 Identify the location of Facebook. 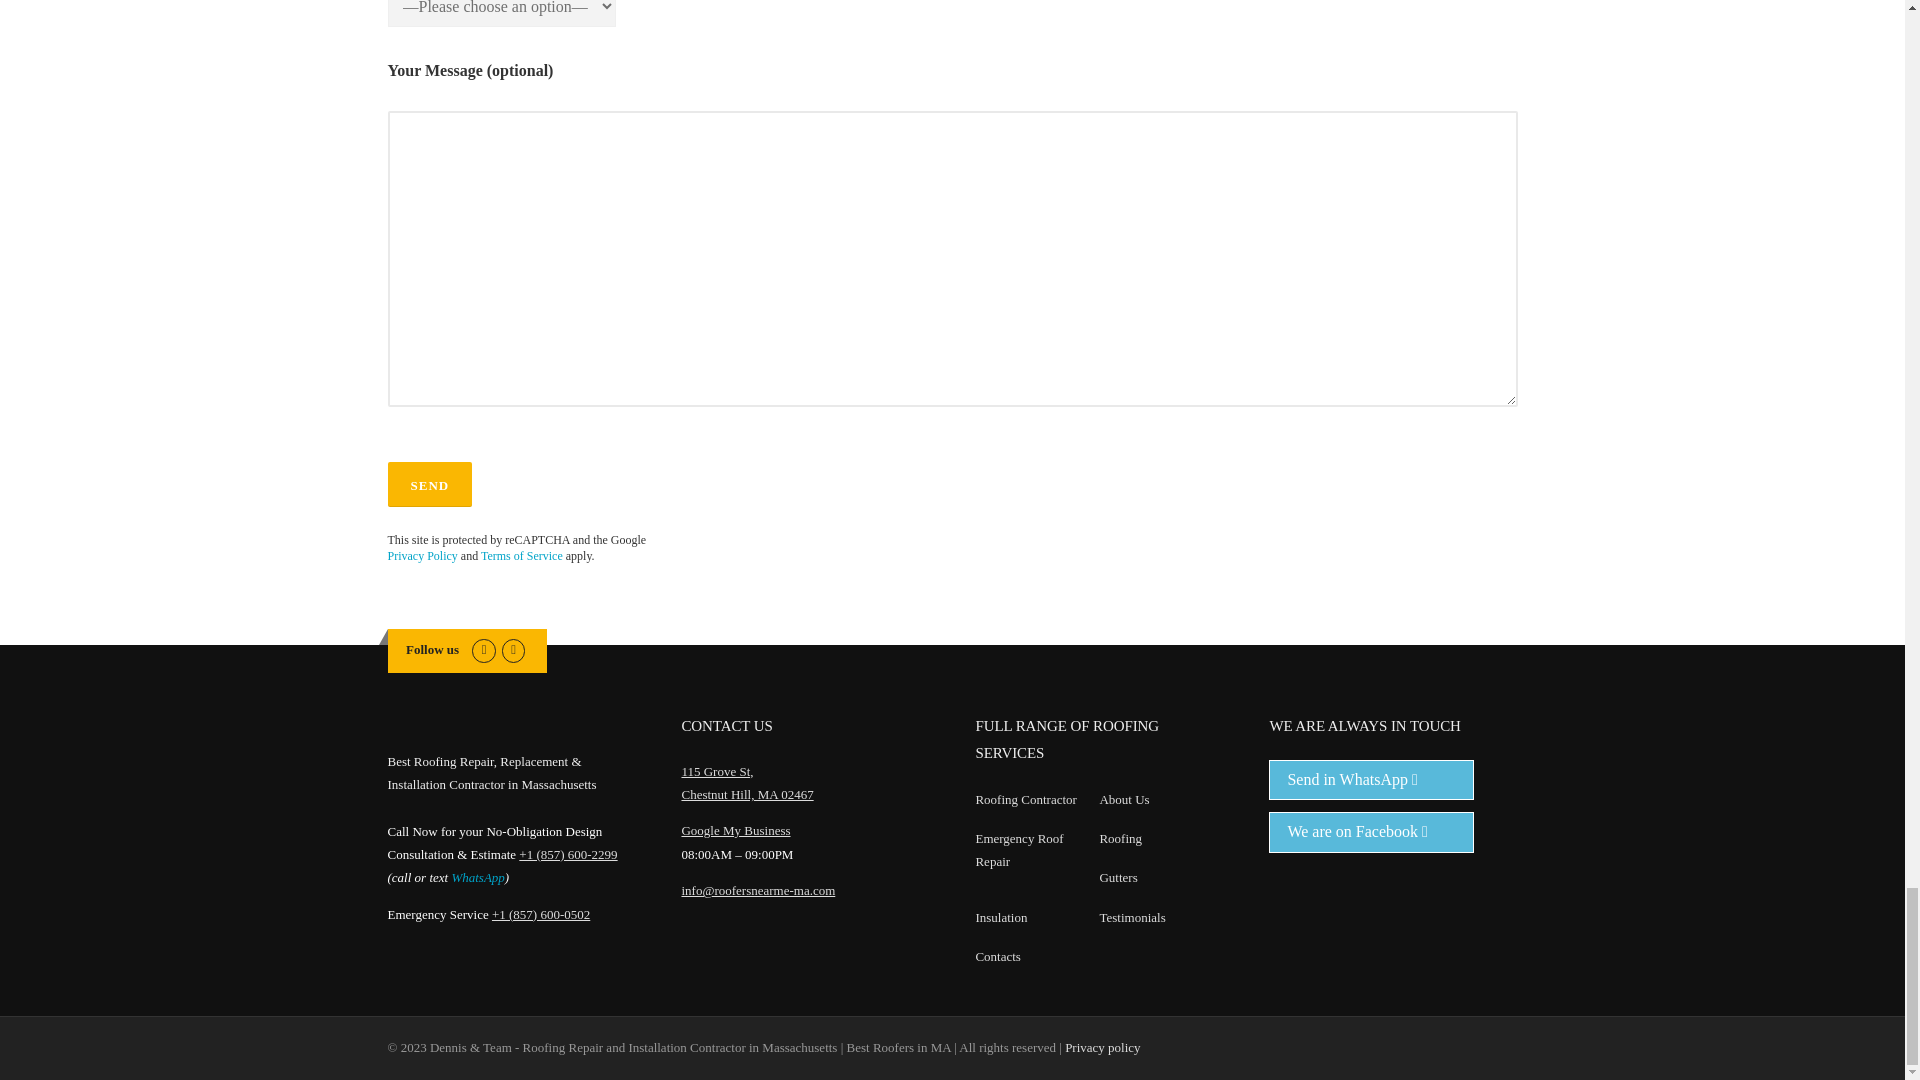
(484, 648).